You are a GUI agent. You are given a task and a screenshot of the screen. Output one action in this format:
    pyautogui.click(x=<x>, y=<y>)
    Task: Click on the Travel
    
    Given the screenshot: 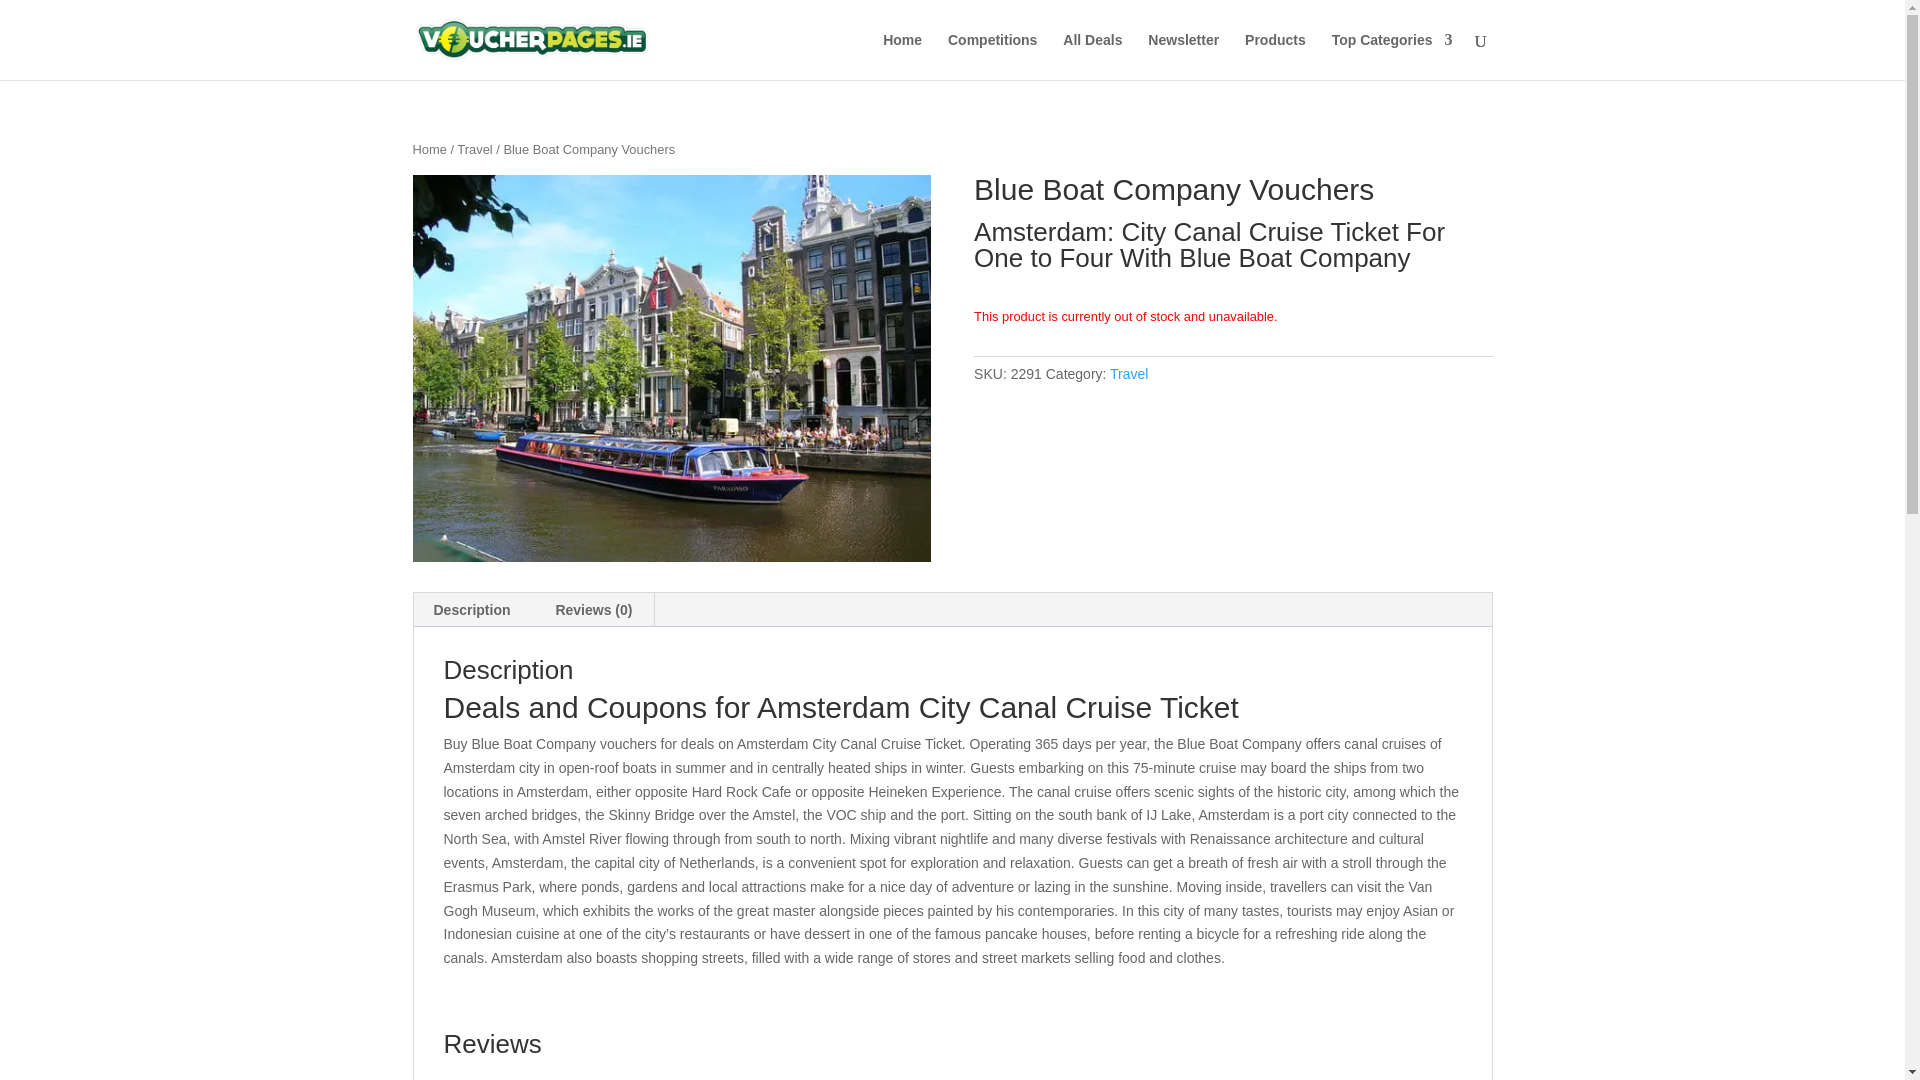 What is the action you would take?
    pyautogui.click(x=1128, y=374)
    